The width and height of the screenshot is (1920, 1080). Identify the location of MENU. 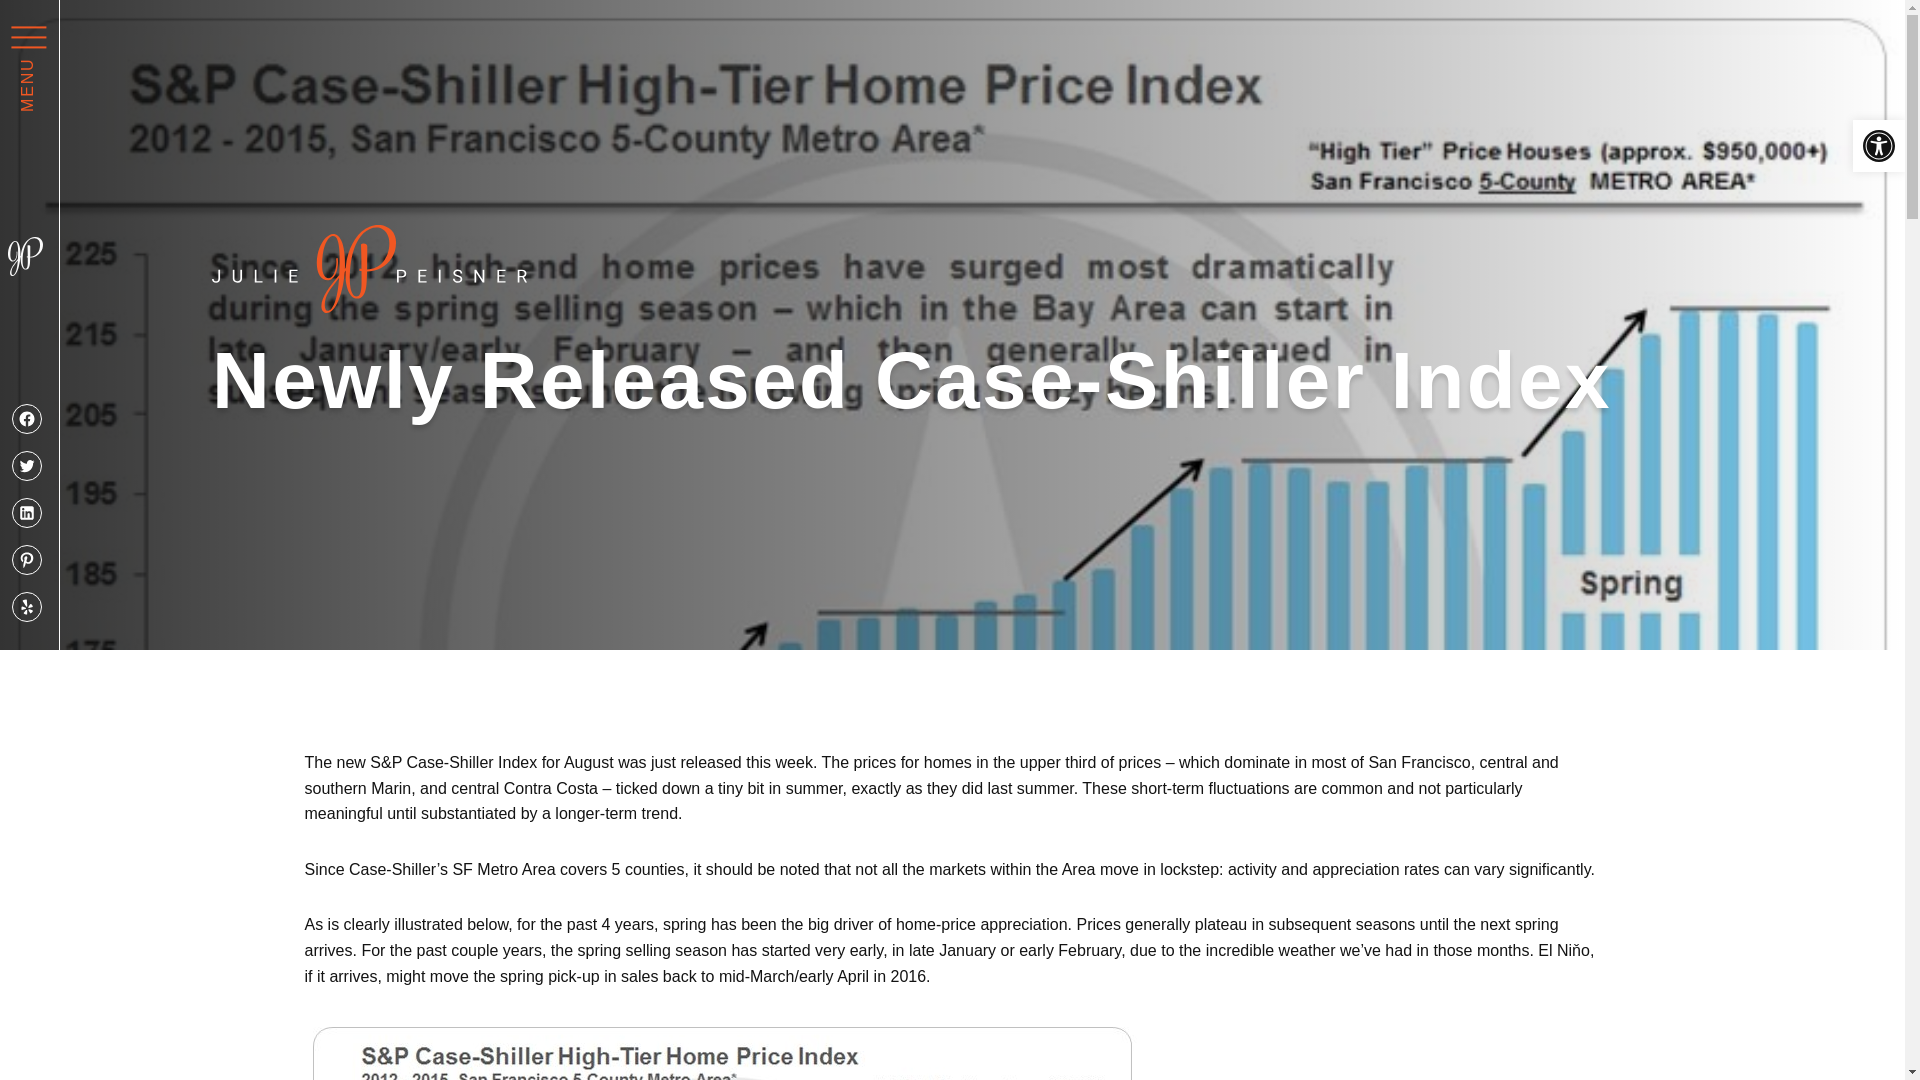
(62, 28).